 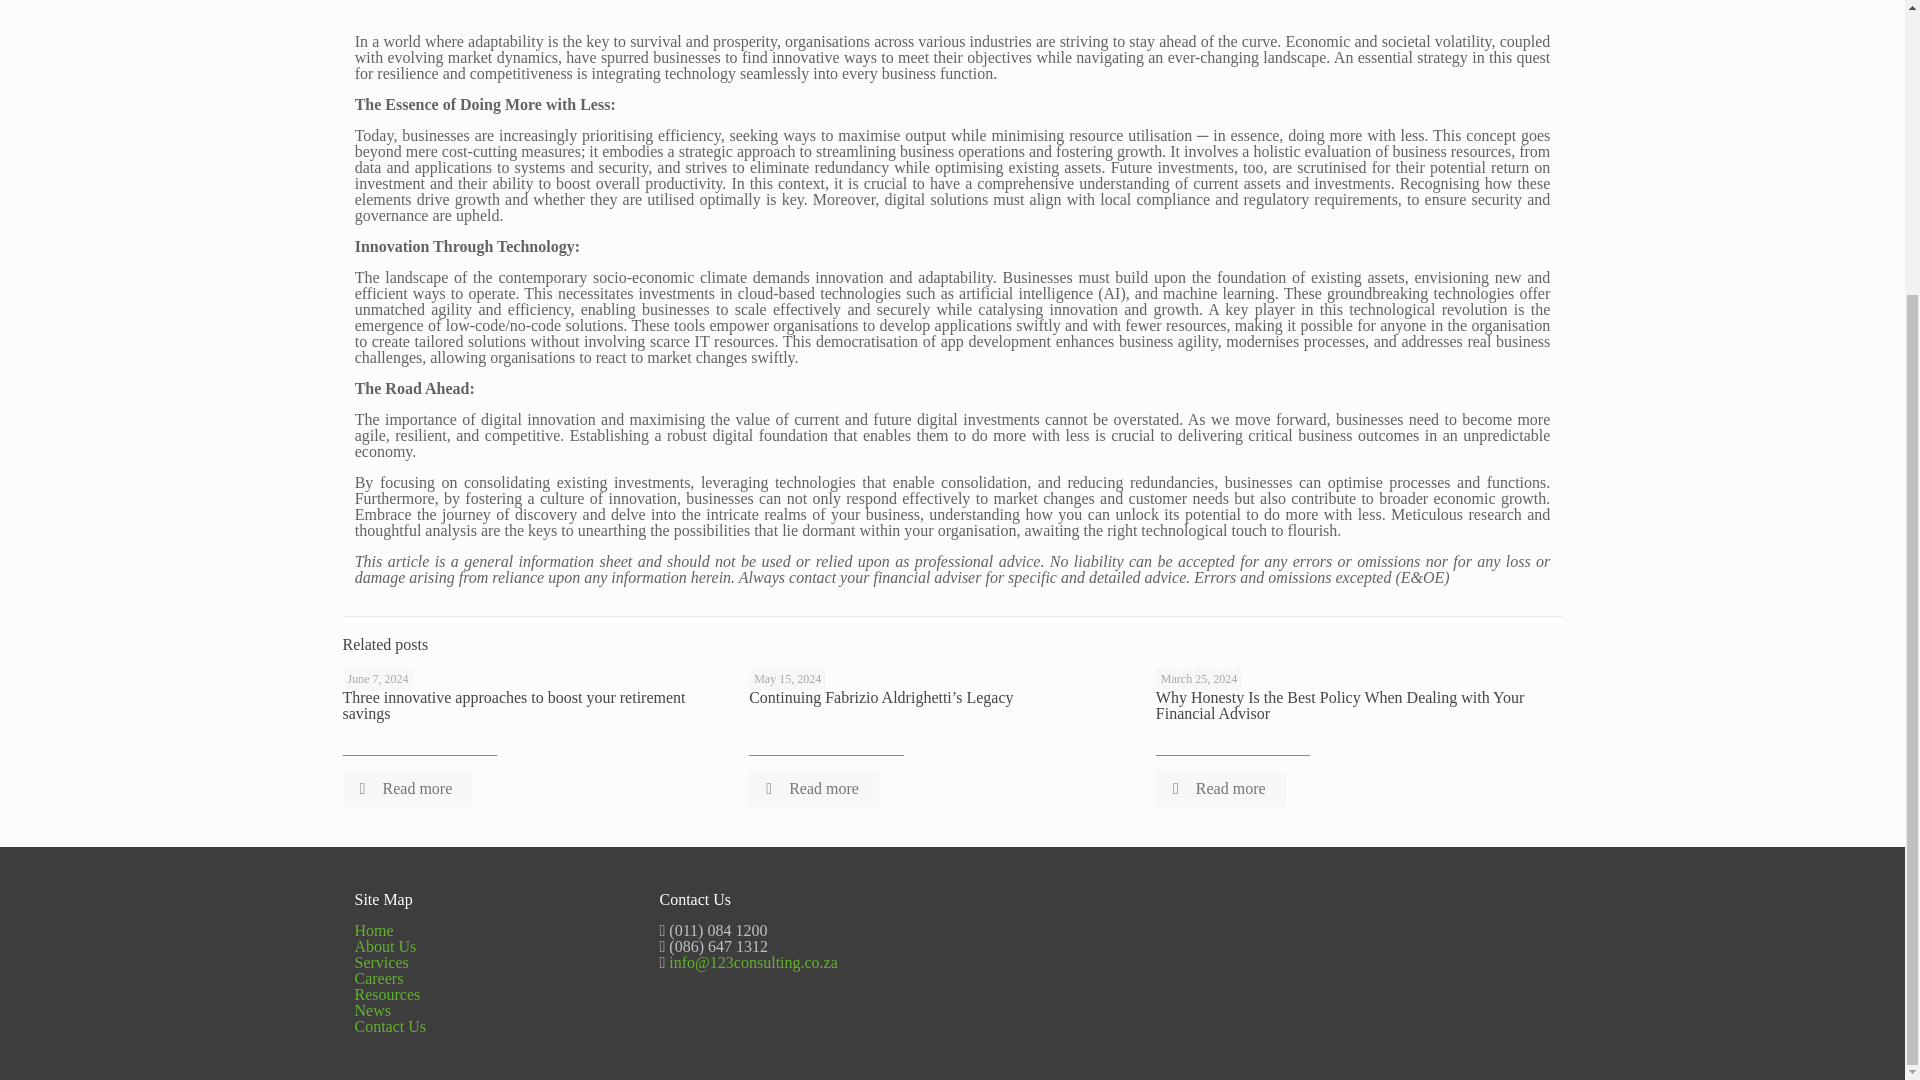 What do you see at coordinates (384, 946) in the screenshot?
I see `About Us` at bounding box center [384, 946].